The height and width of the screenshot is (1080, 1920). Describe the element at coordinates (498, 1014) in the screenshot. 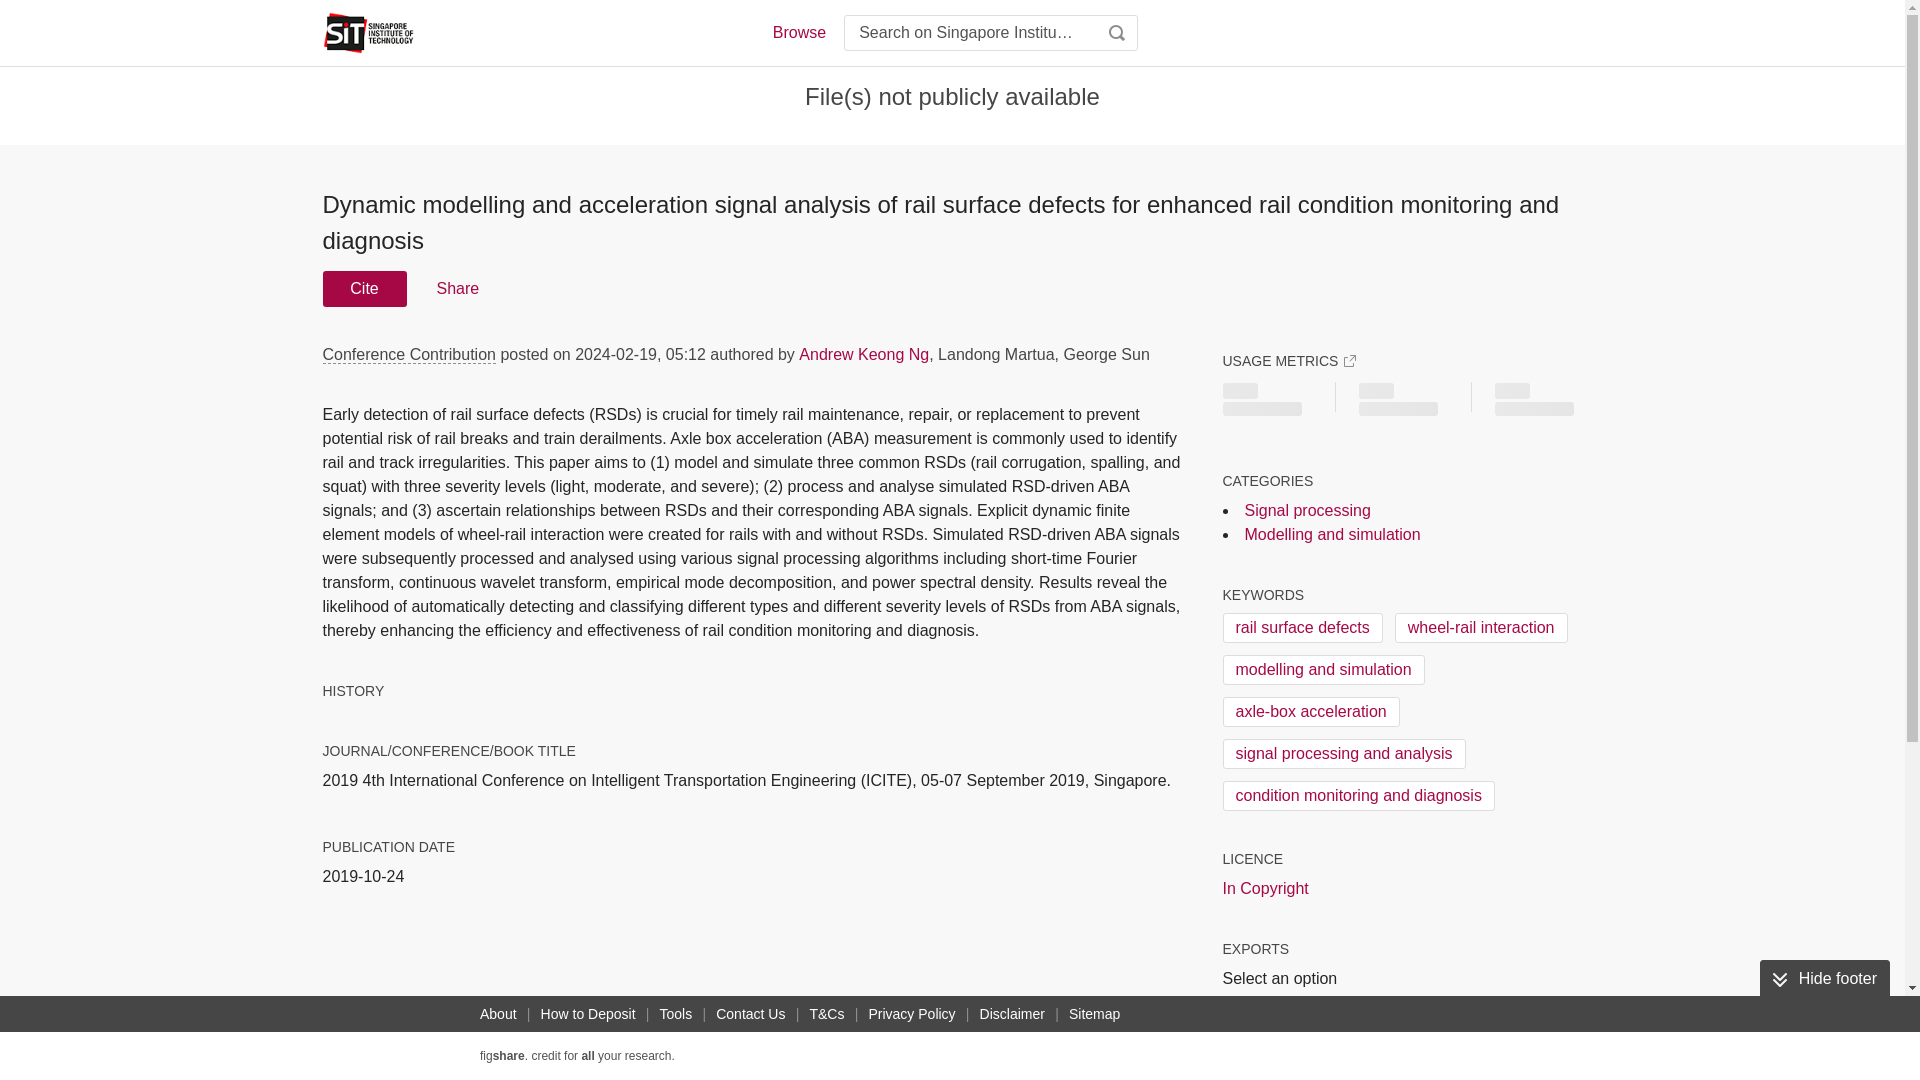

I see `About` at that location.